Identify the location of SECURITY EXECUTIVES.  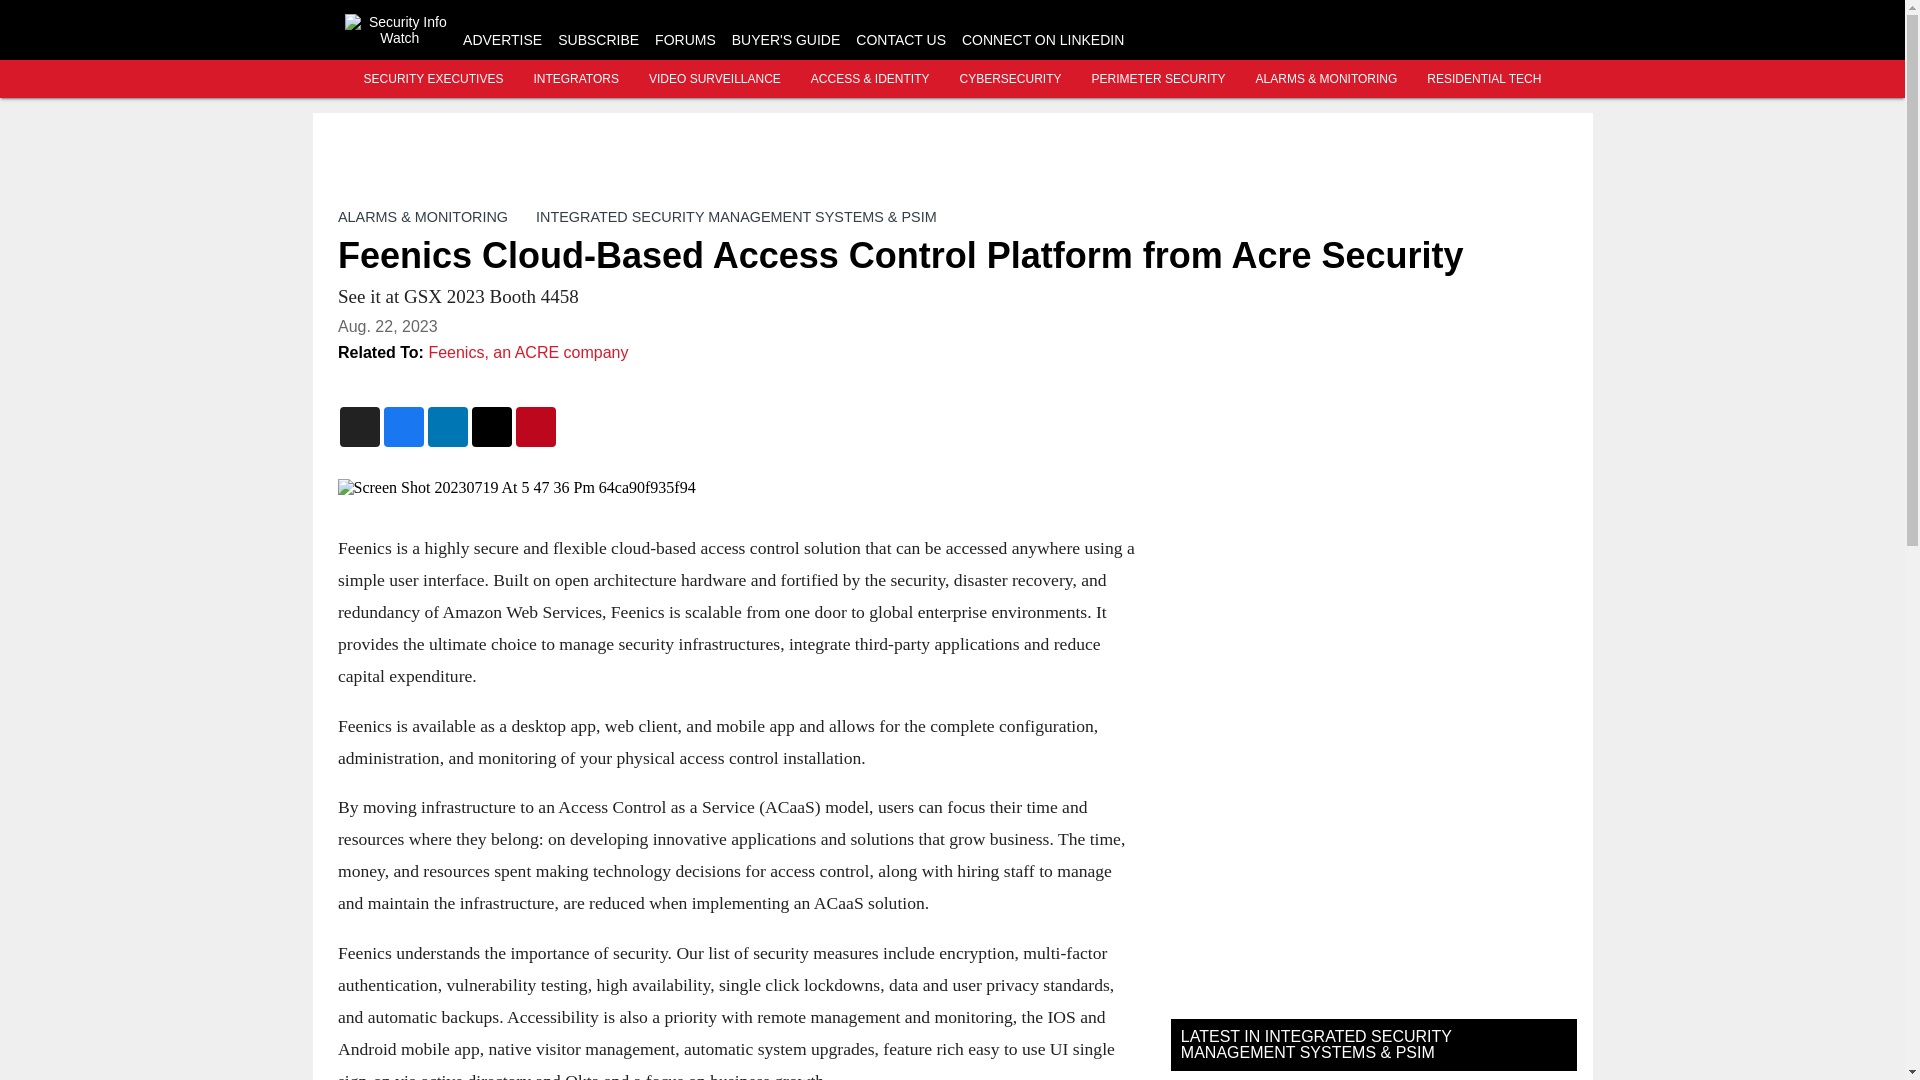
(434, 79).